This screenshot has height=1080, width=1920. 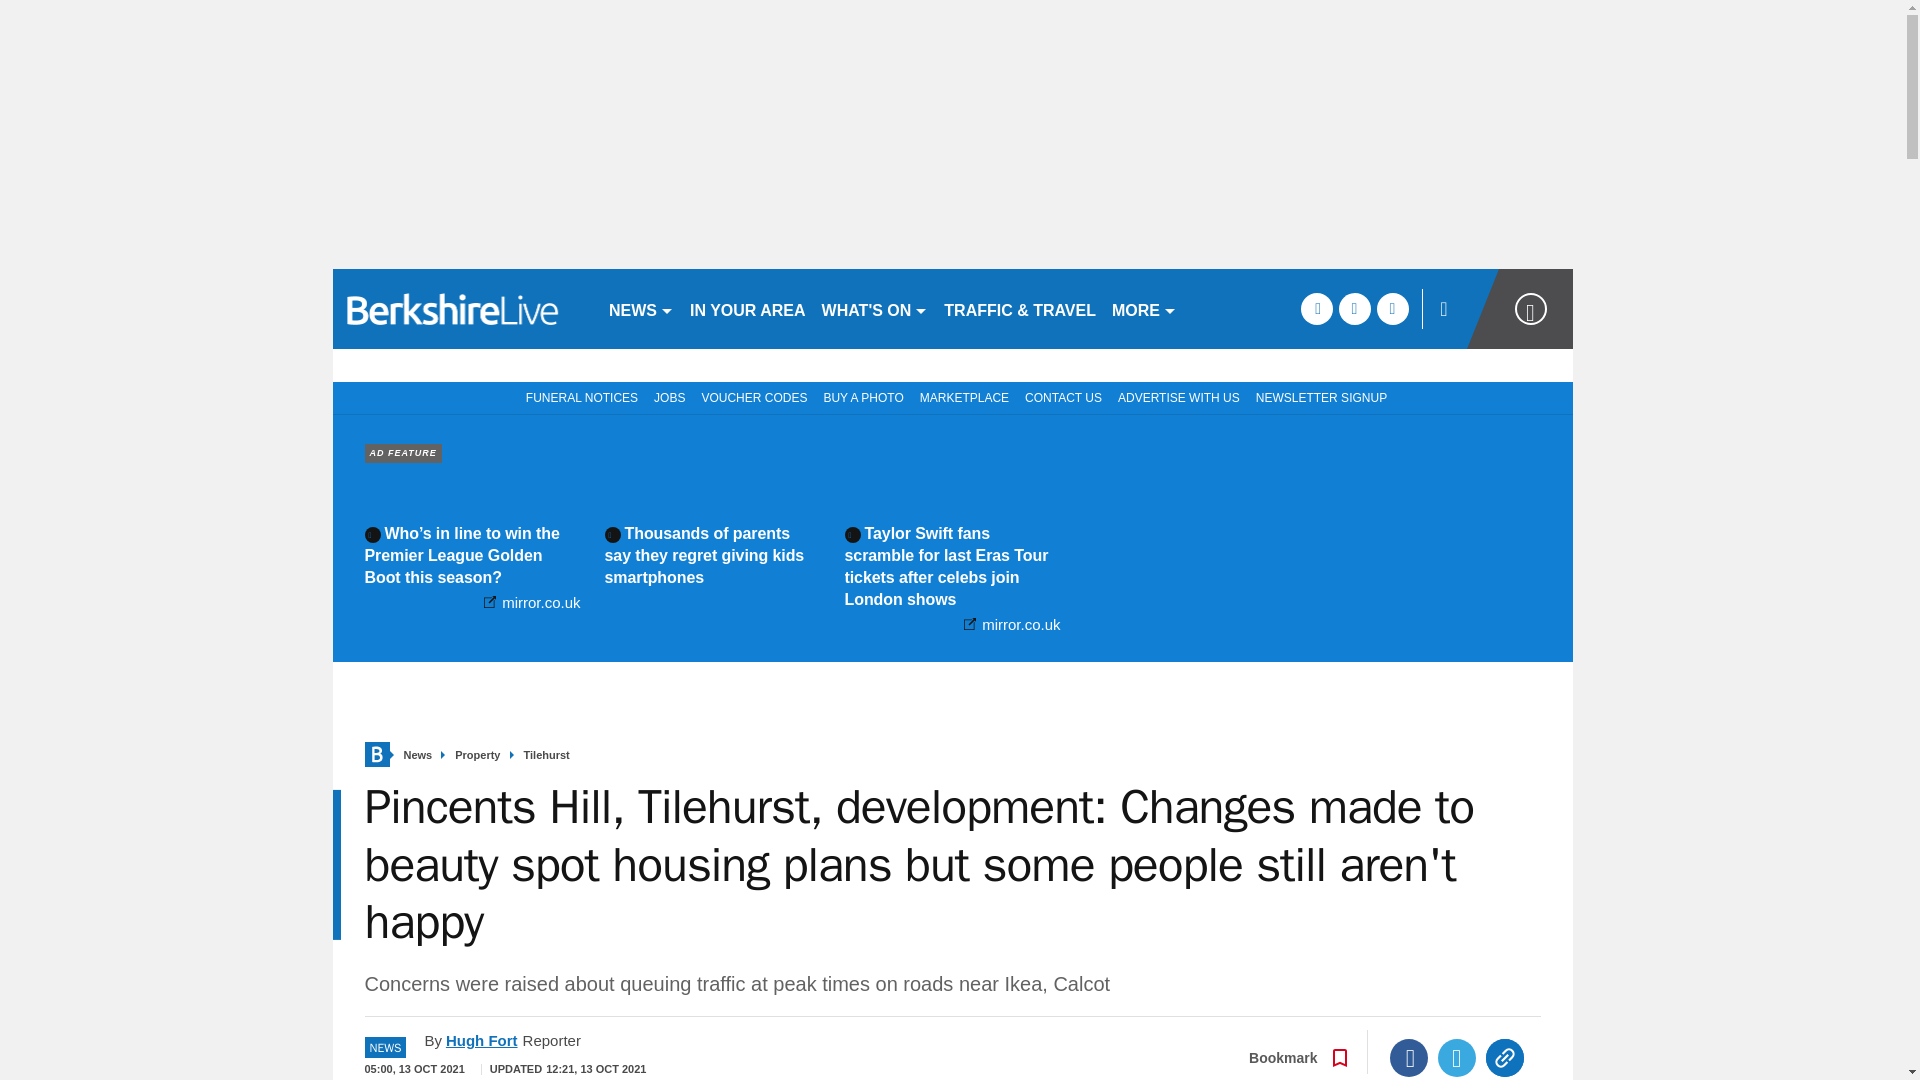 I want to click on twitter, so click(x=1354, y=308).